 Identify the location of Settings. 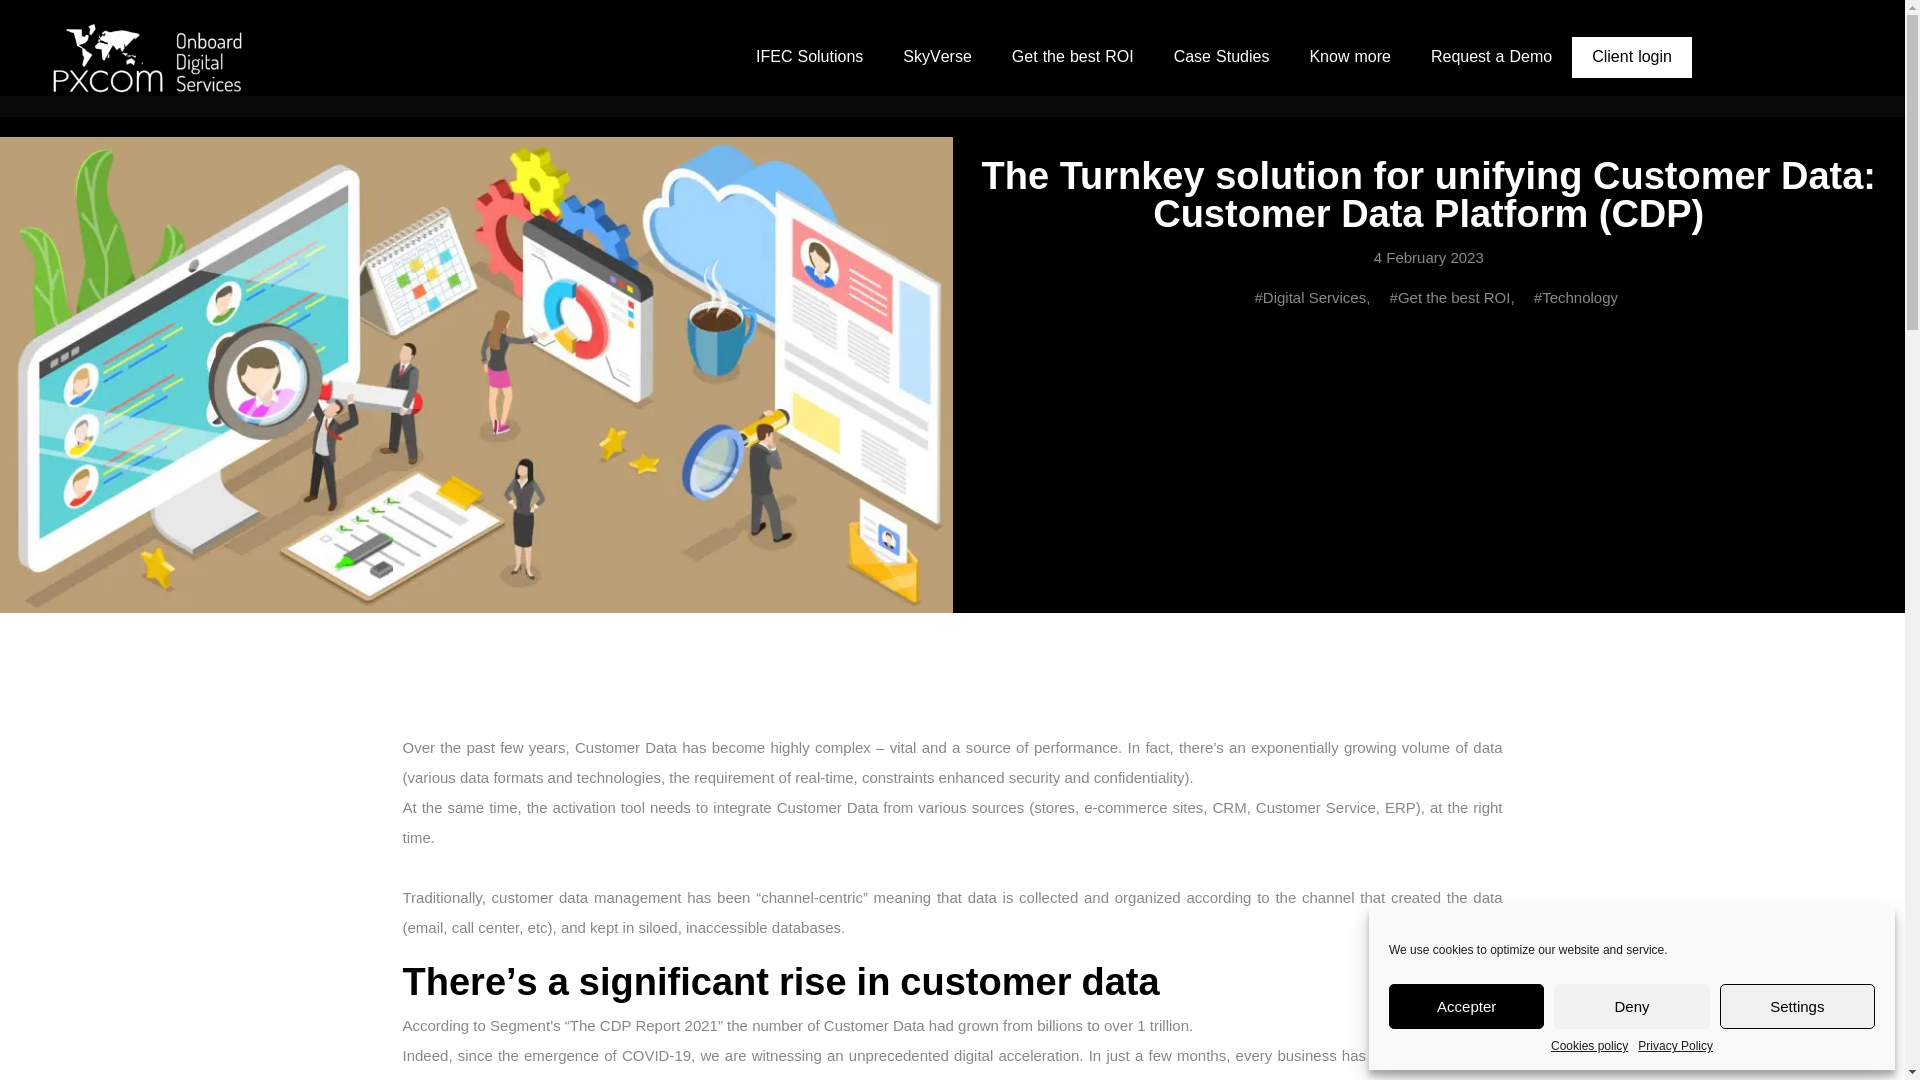
(1798, 1006).